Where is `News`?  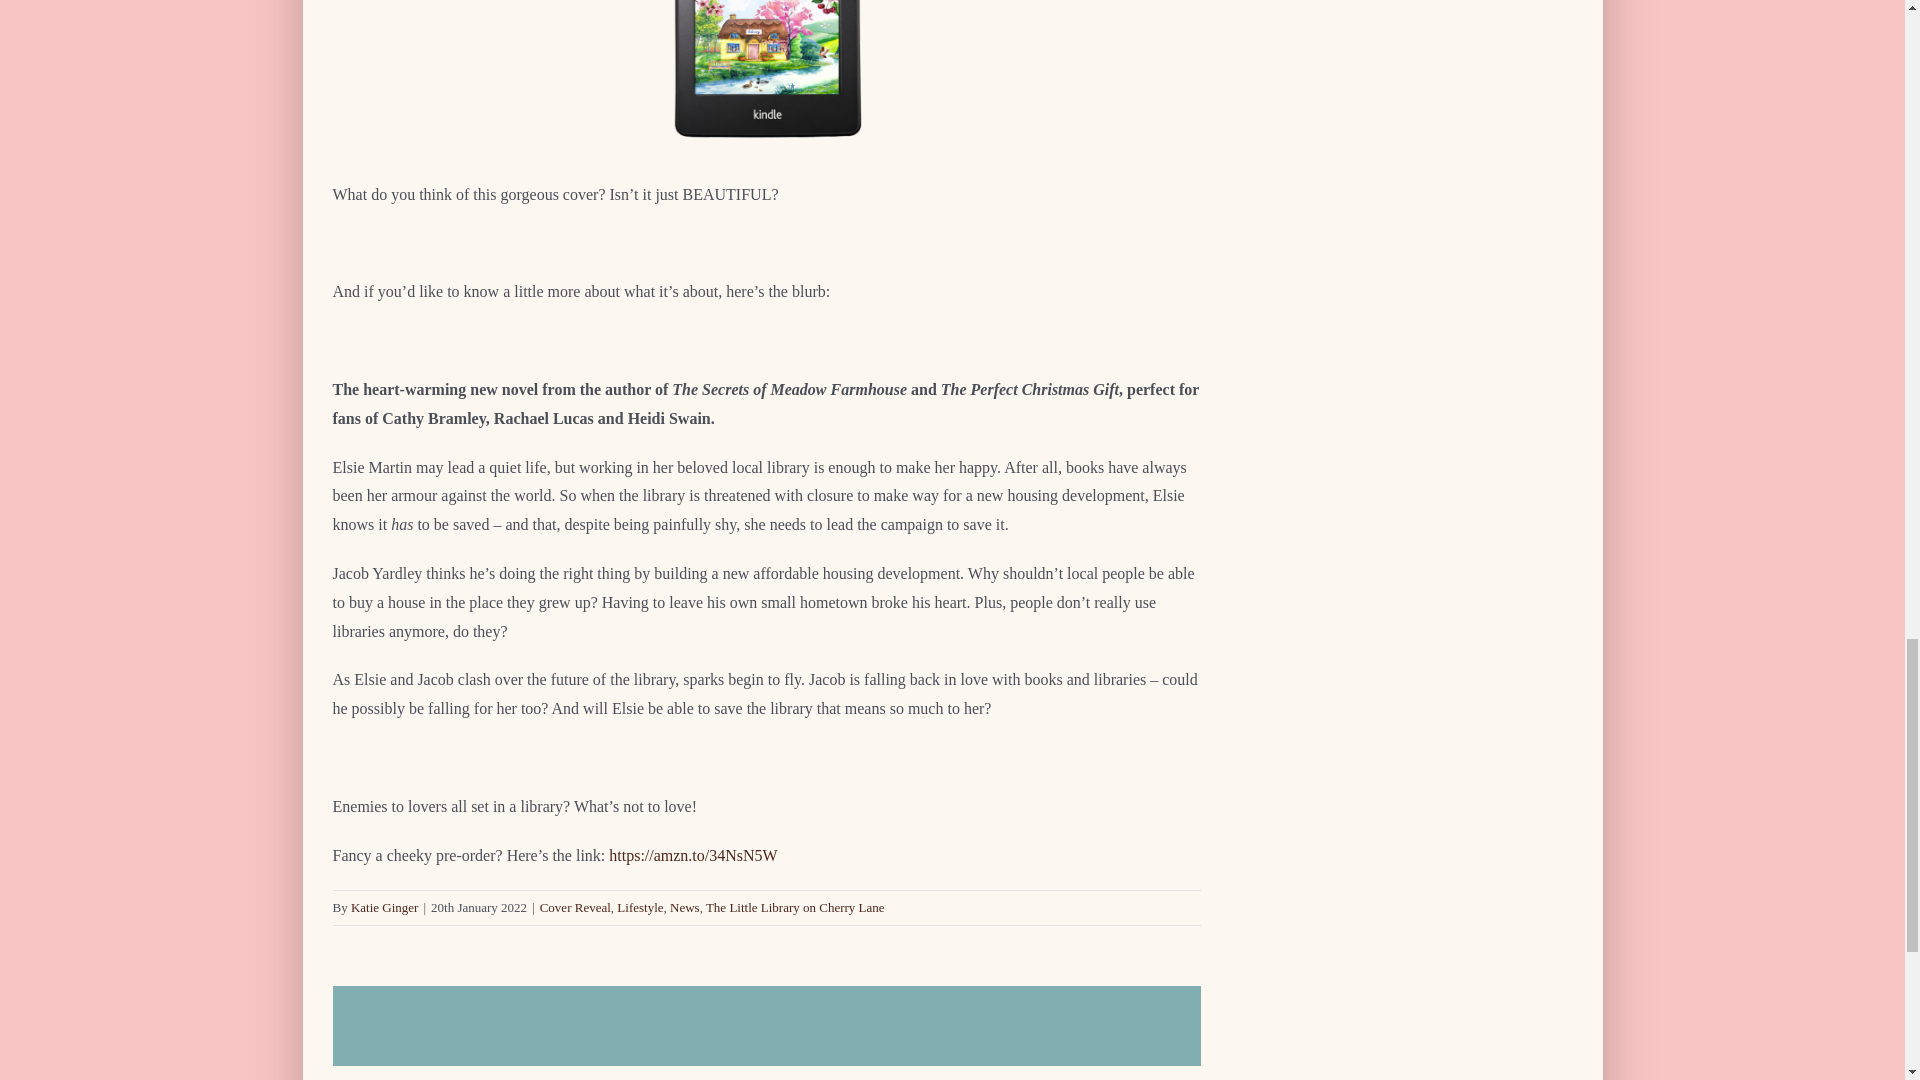
News is located at coordinates (685, 906).